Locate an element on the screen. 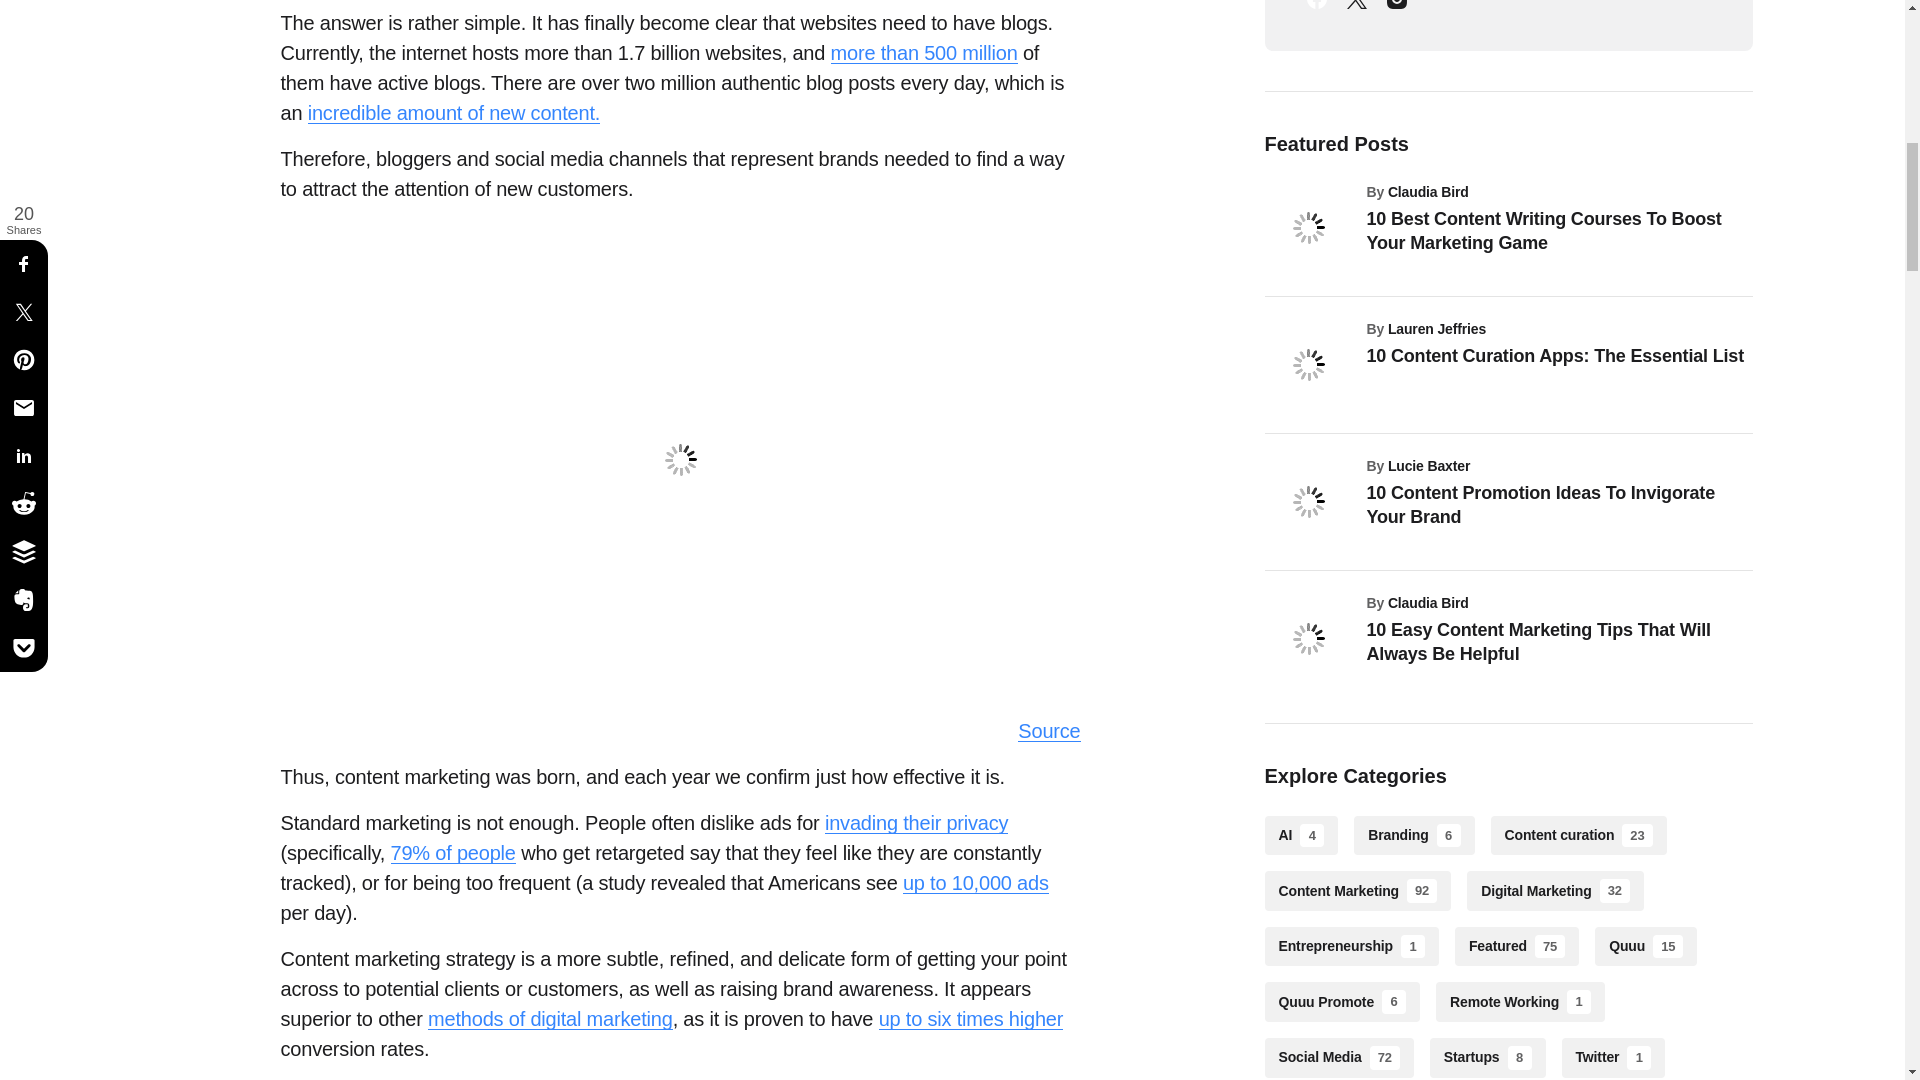 Image resolution: width=1920 pixels, height=1080 pixels. Source is located at coordinates (1048, 732).